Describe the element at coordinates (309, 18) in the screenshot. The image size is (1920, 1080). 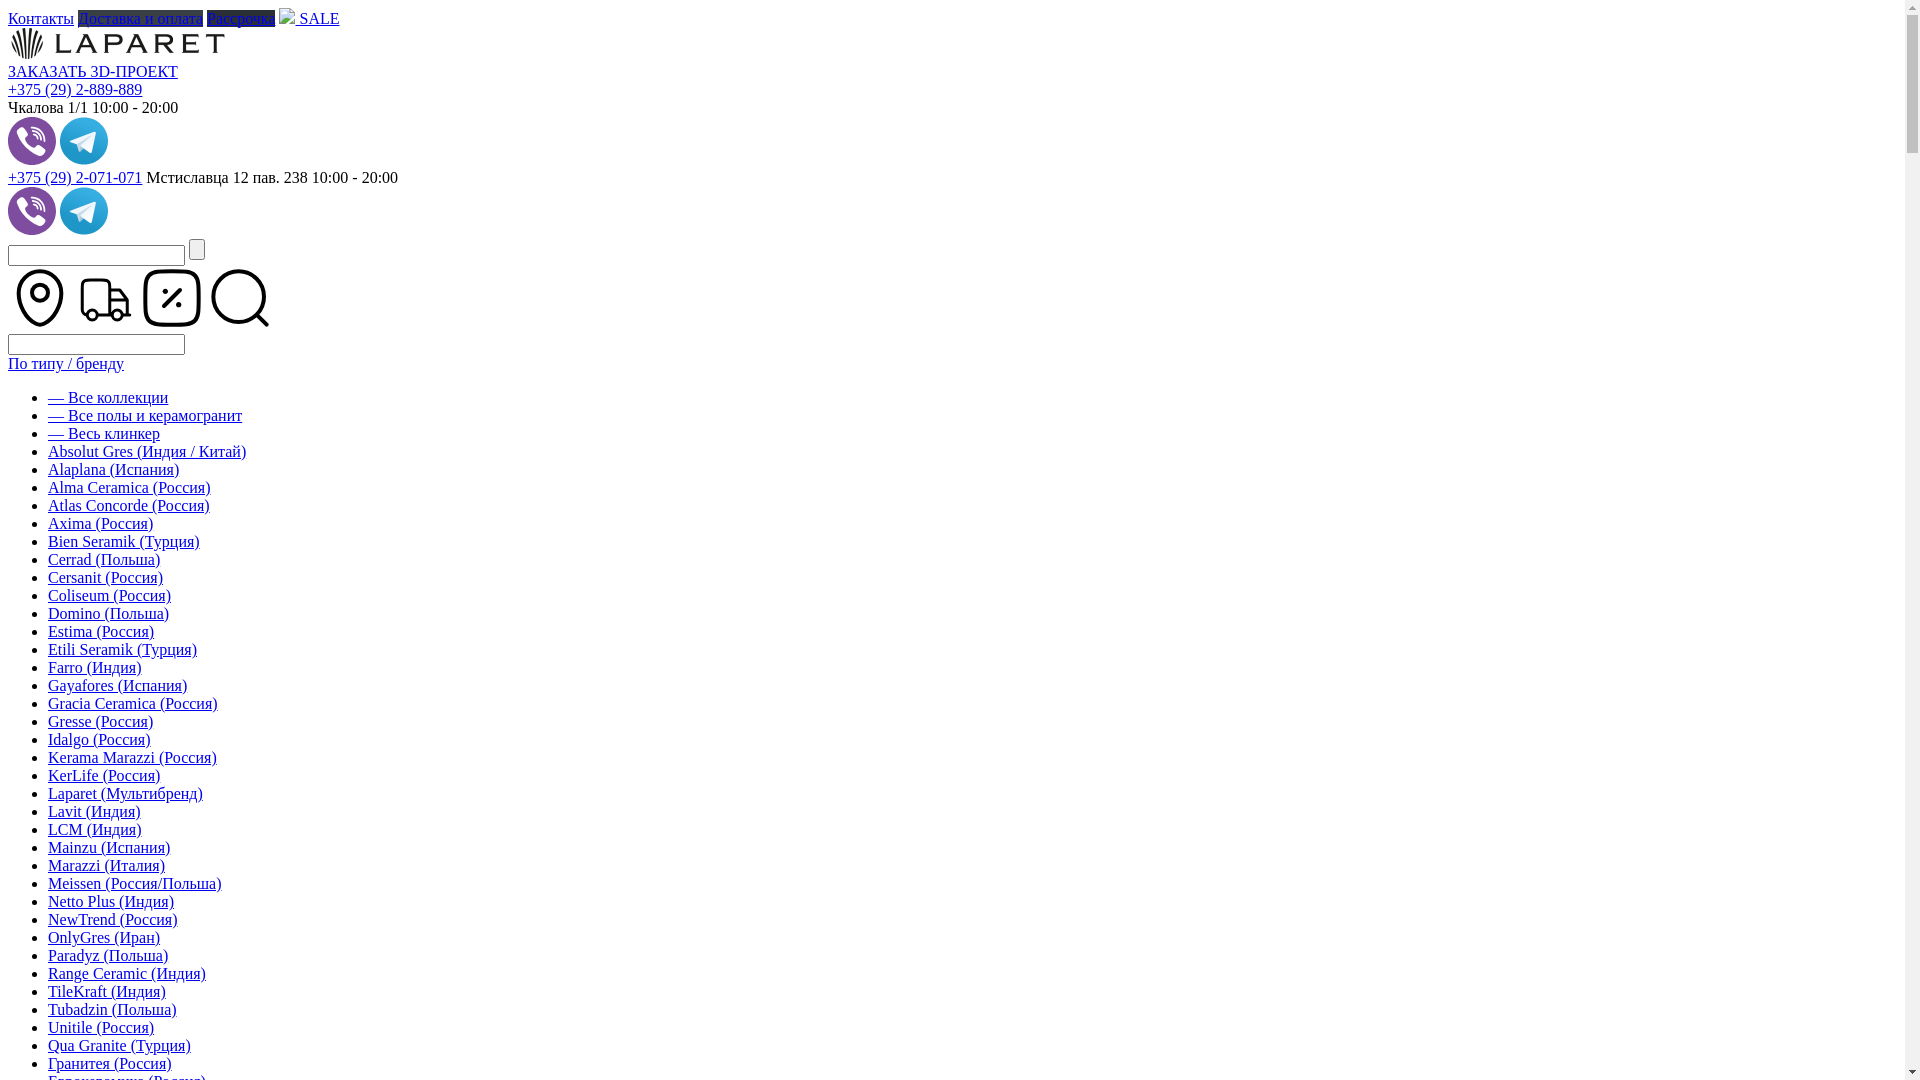
I see `SALE` at that location.